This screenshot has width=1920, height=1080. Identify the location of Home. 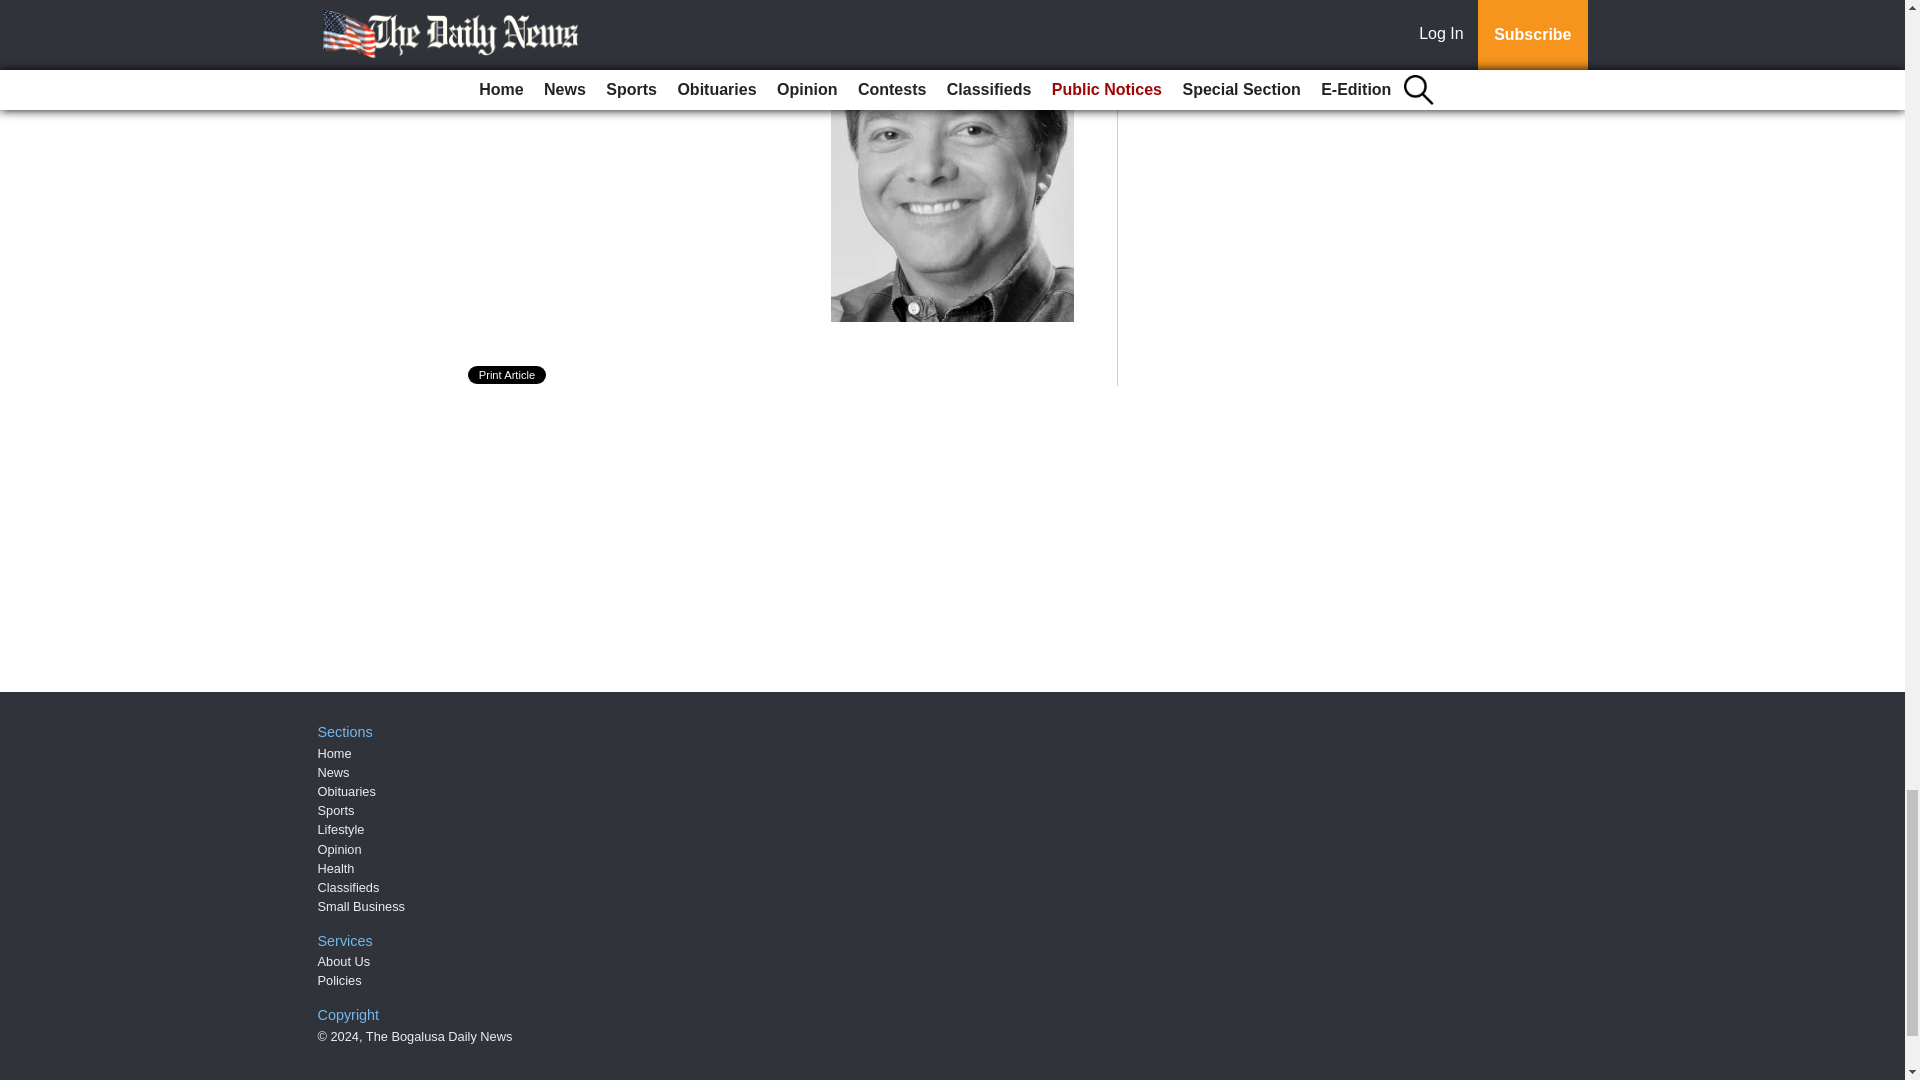
(334, 754).